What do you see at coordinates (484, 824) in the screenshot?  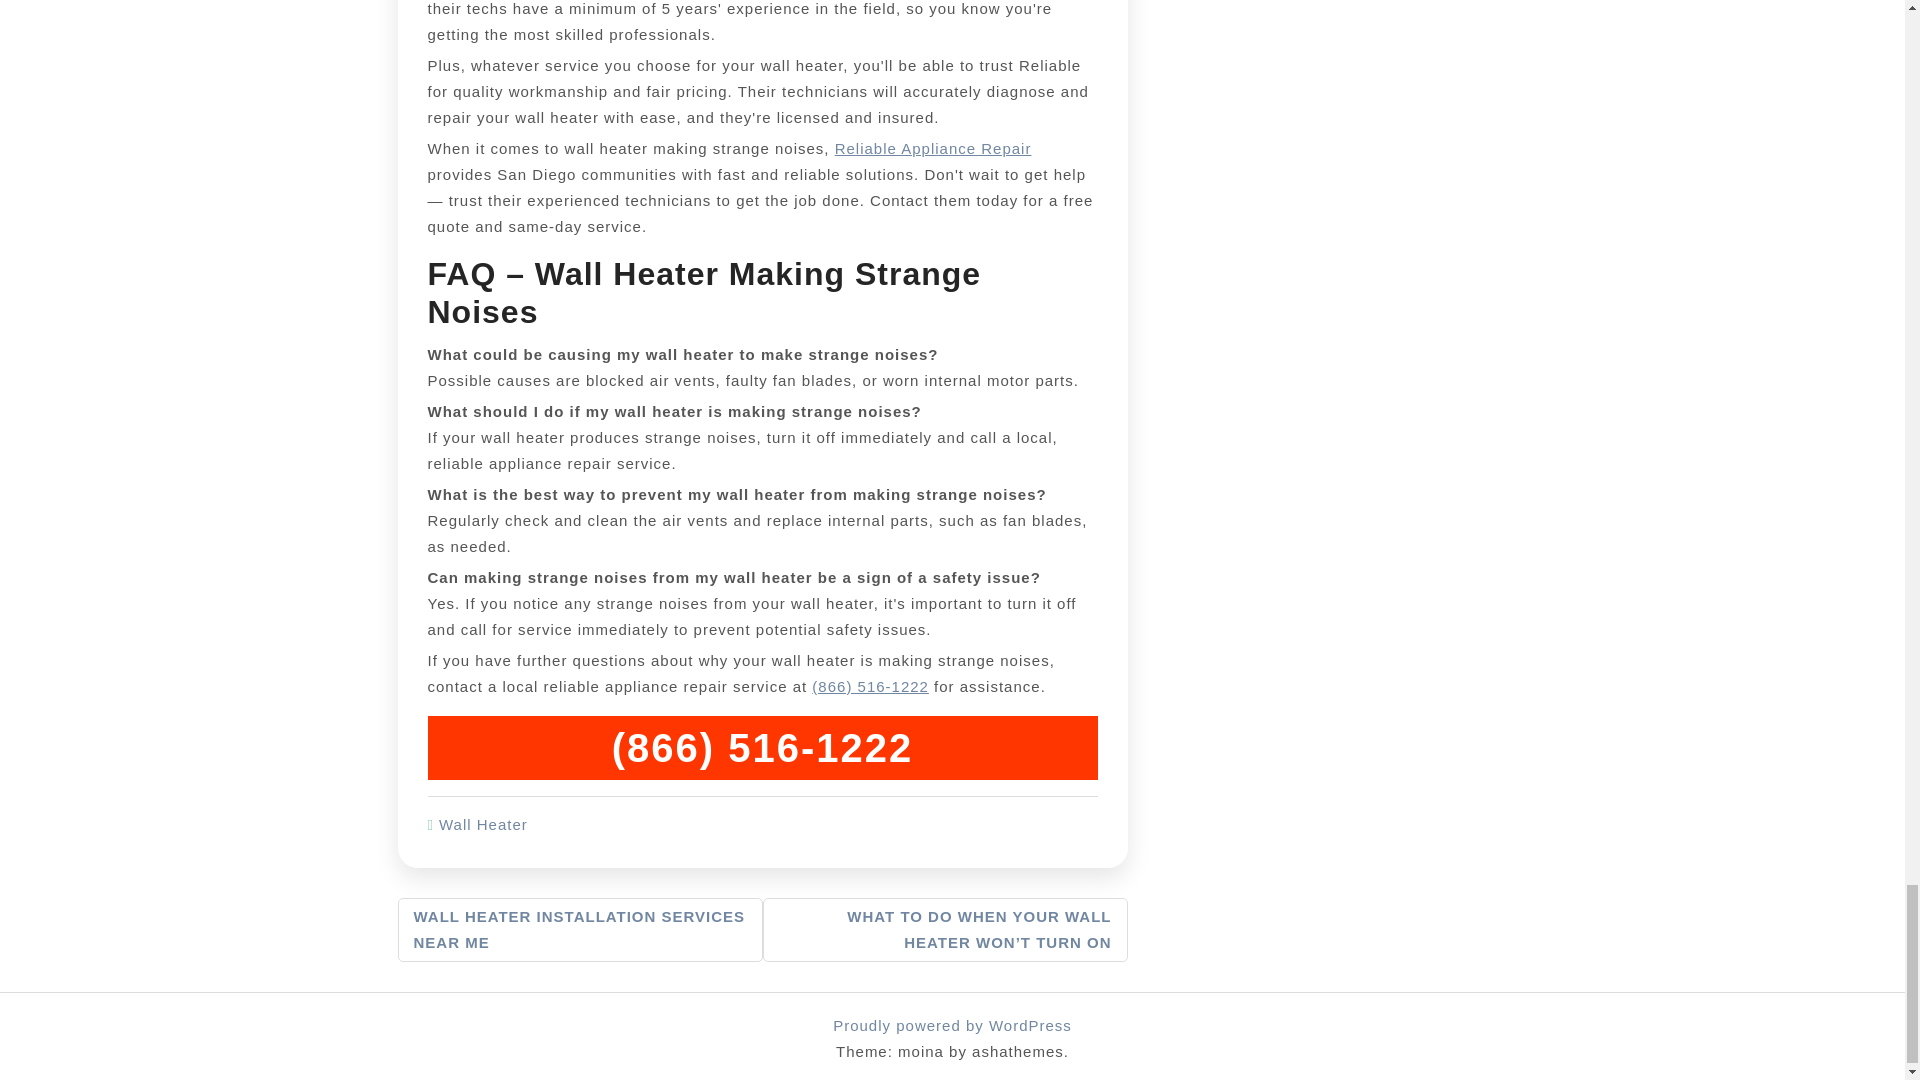 I see `Wall Heater` at bounding box center [484, 824].